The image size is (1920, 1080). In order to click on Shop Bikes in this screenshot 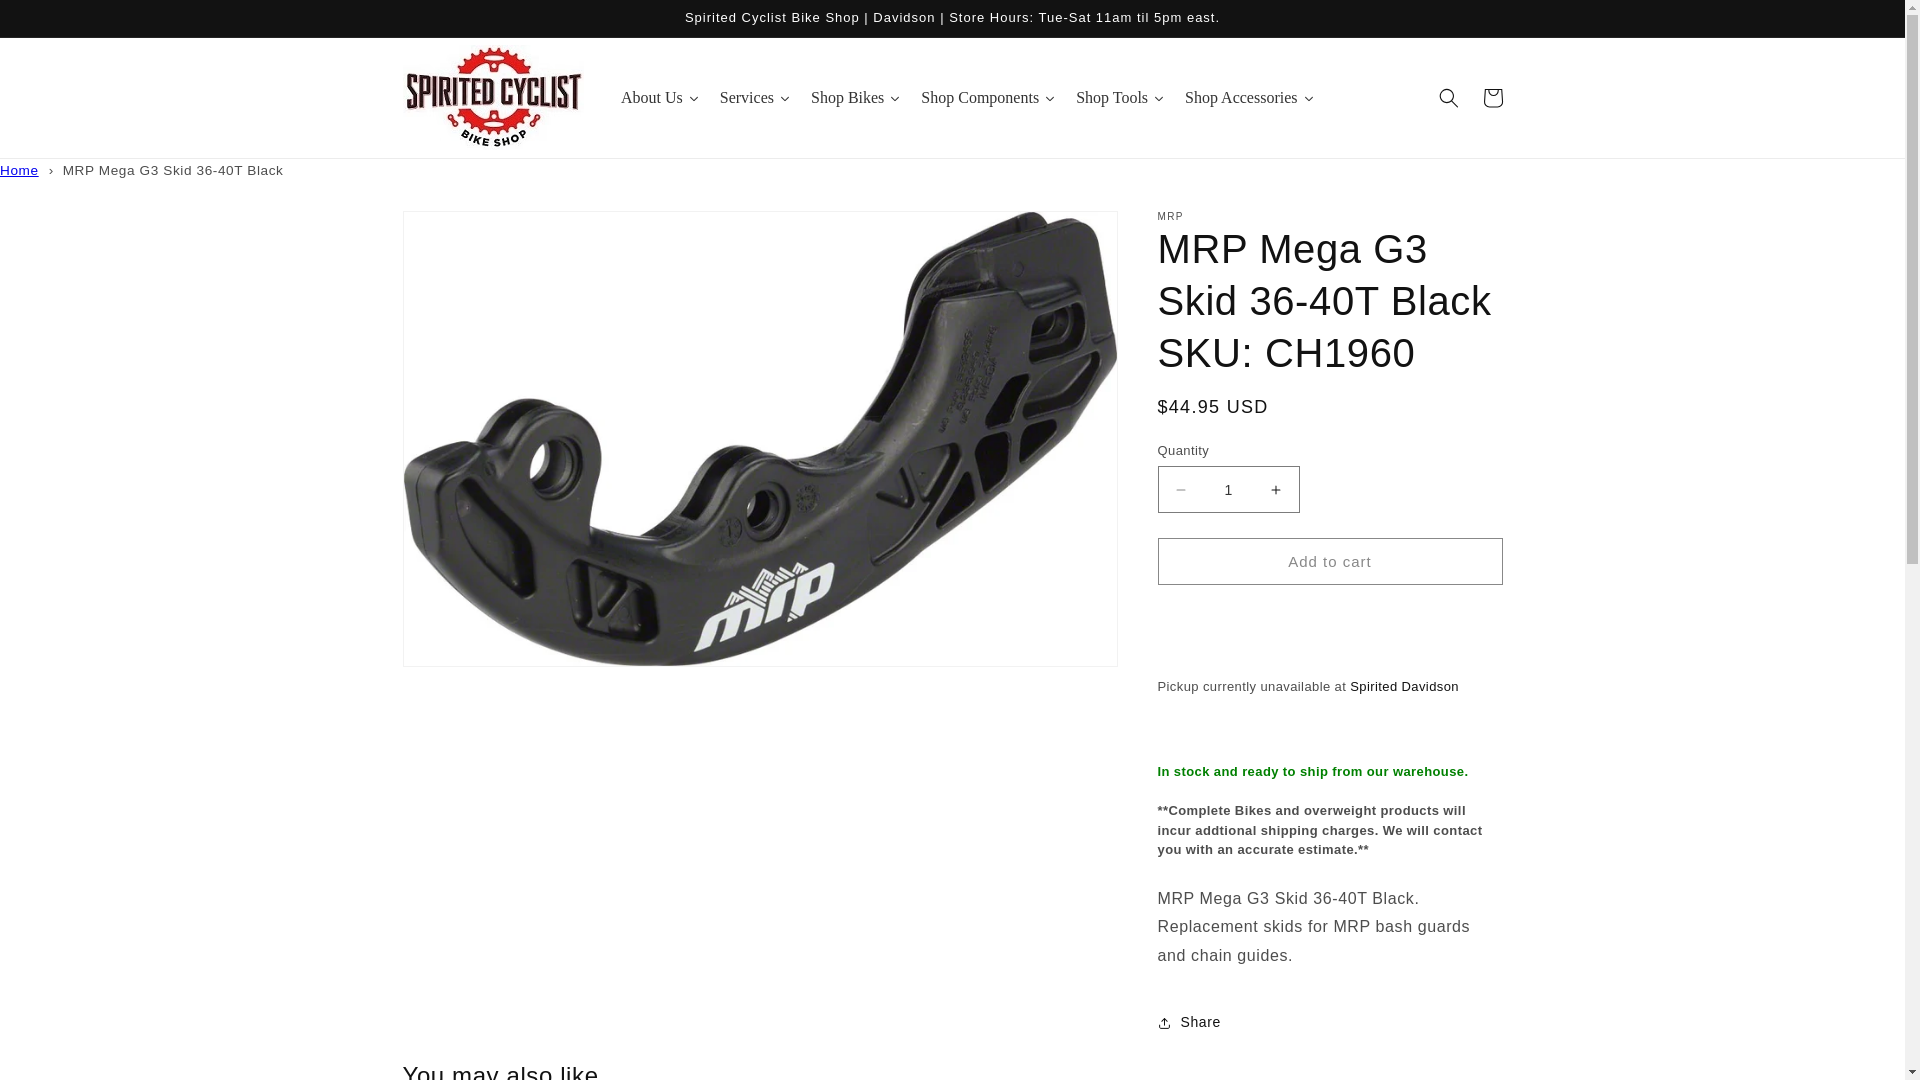, I will do `click(855, 98)`.